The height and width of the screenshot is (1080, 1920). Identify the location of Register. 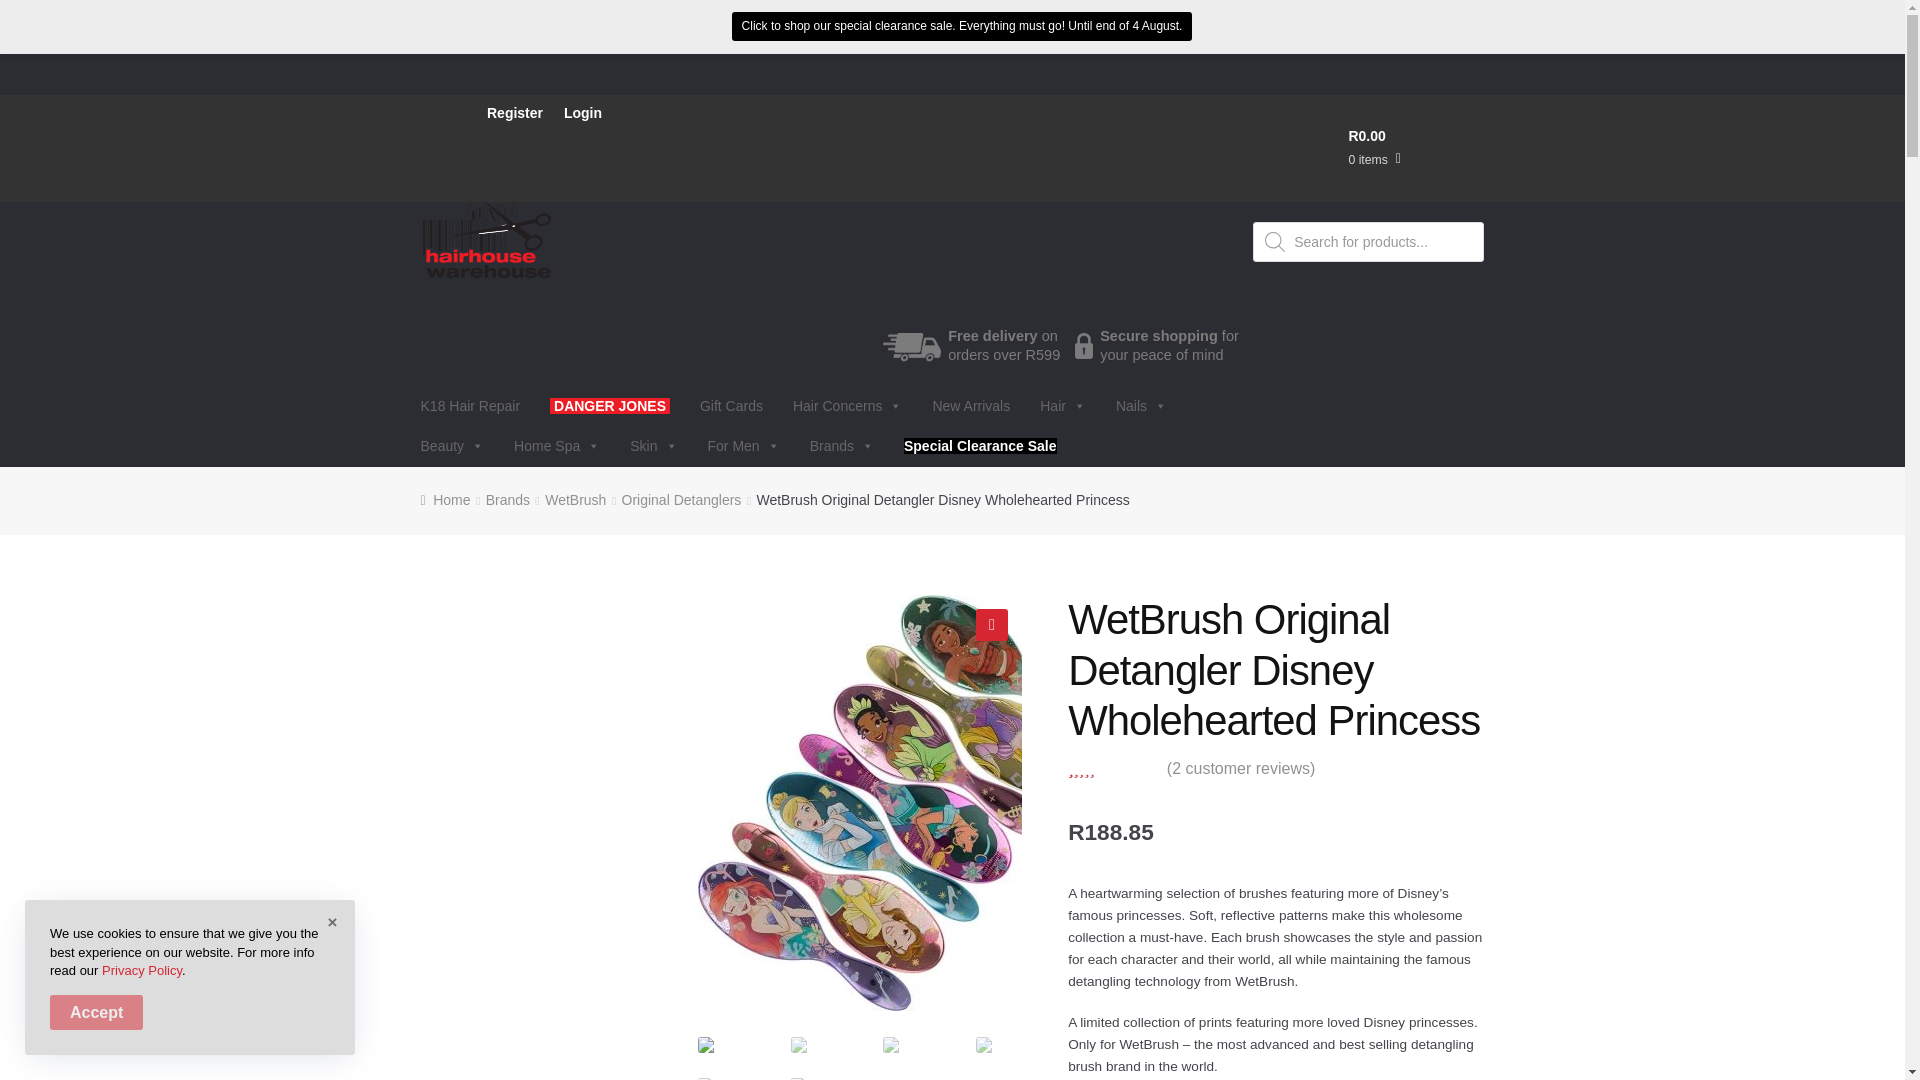
(515, 112).